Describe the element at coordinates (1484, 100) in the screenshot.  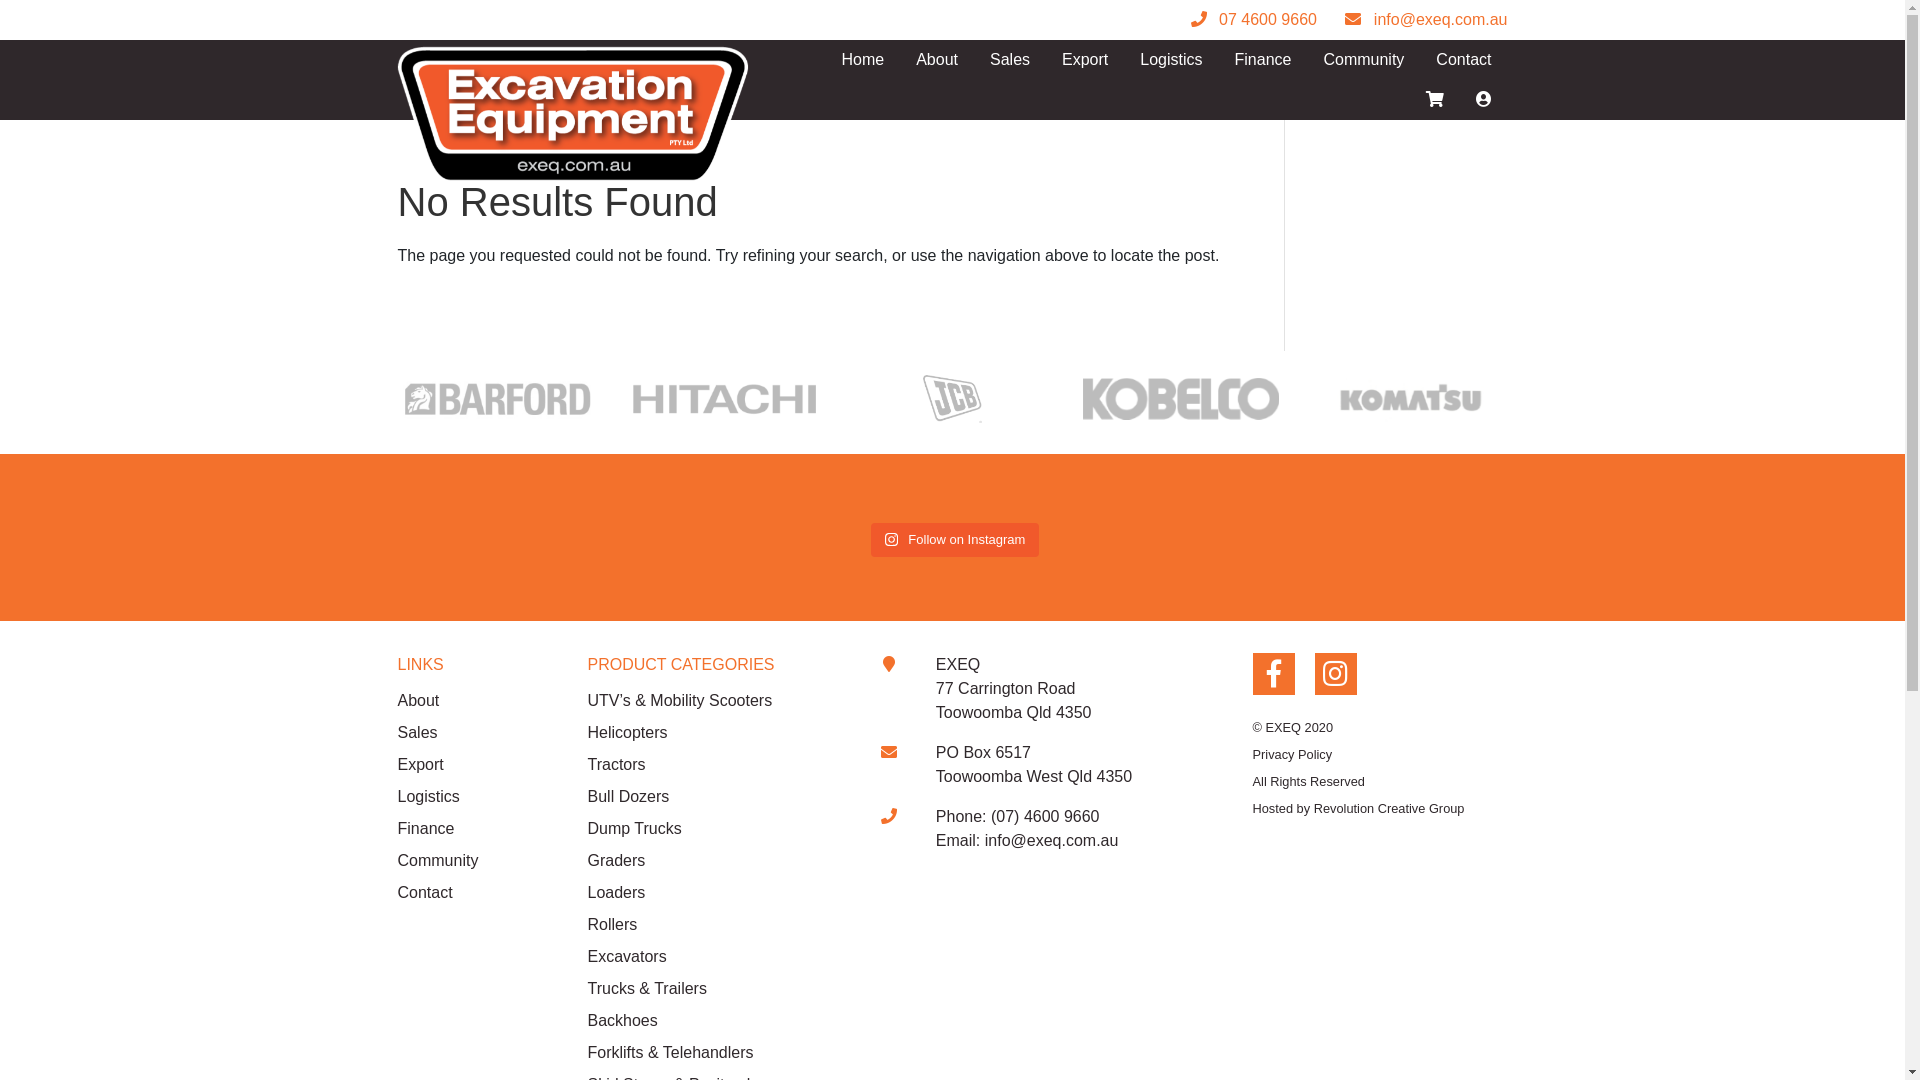
I see `<i class='fas fa-user-circle'></i>` at that location.